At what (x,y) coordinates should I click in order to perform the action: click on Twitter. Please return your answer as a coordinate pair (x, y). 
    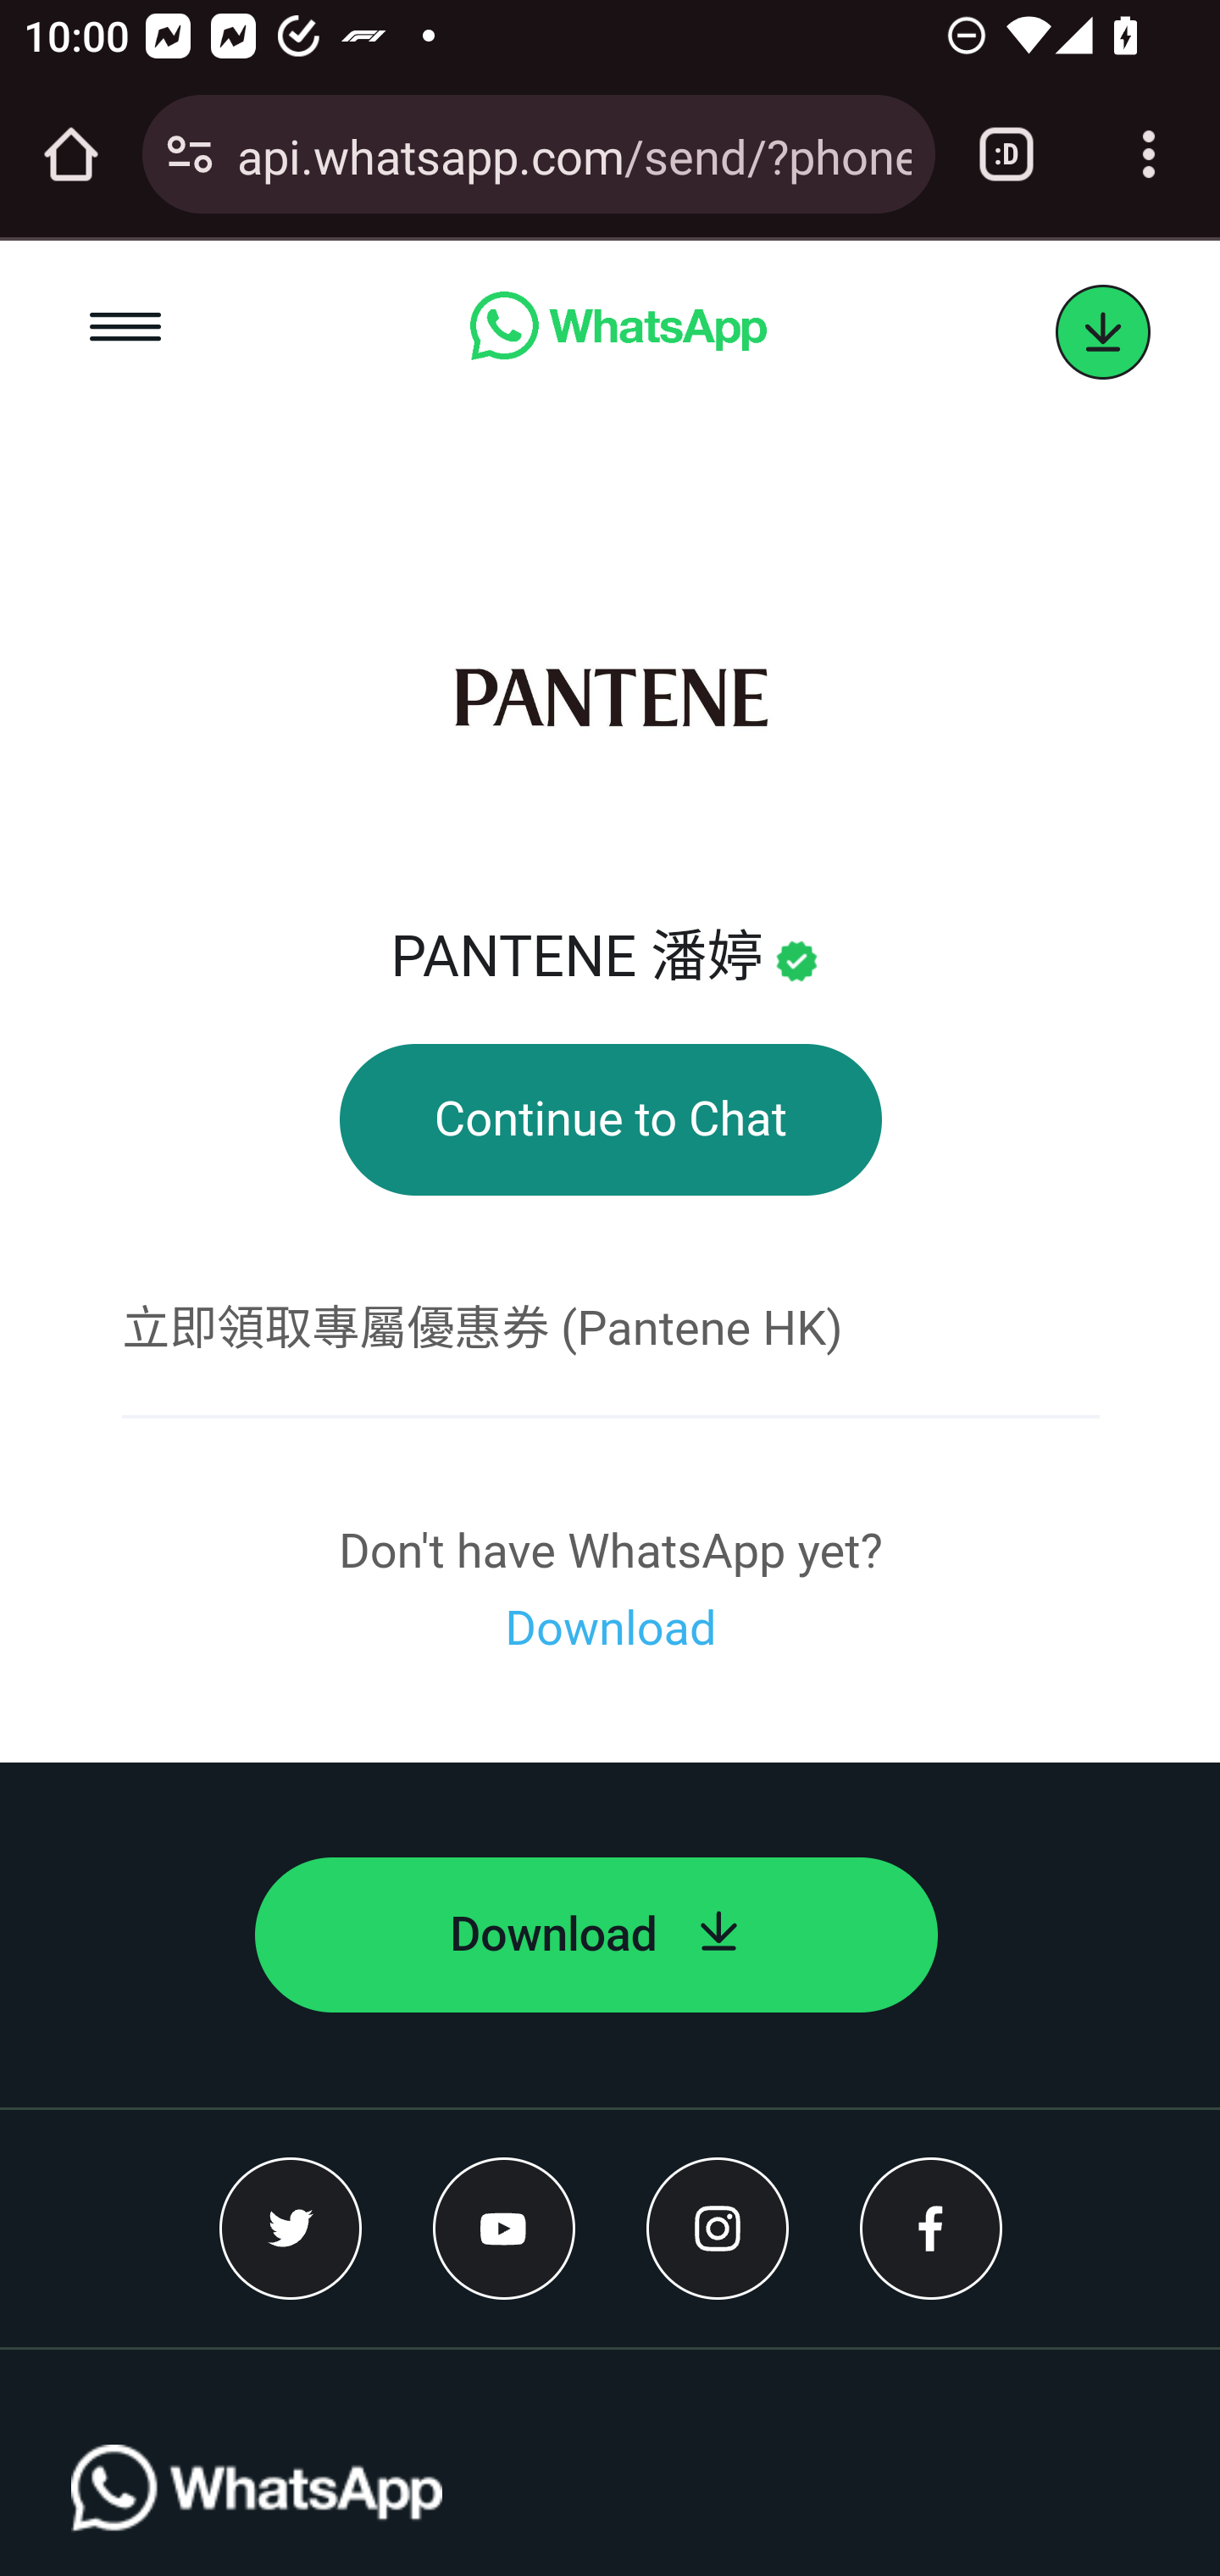
    Looking at the image, I should click on (291, 2228).